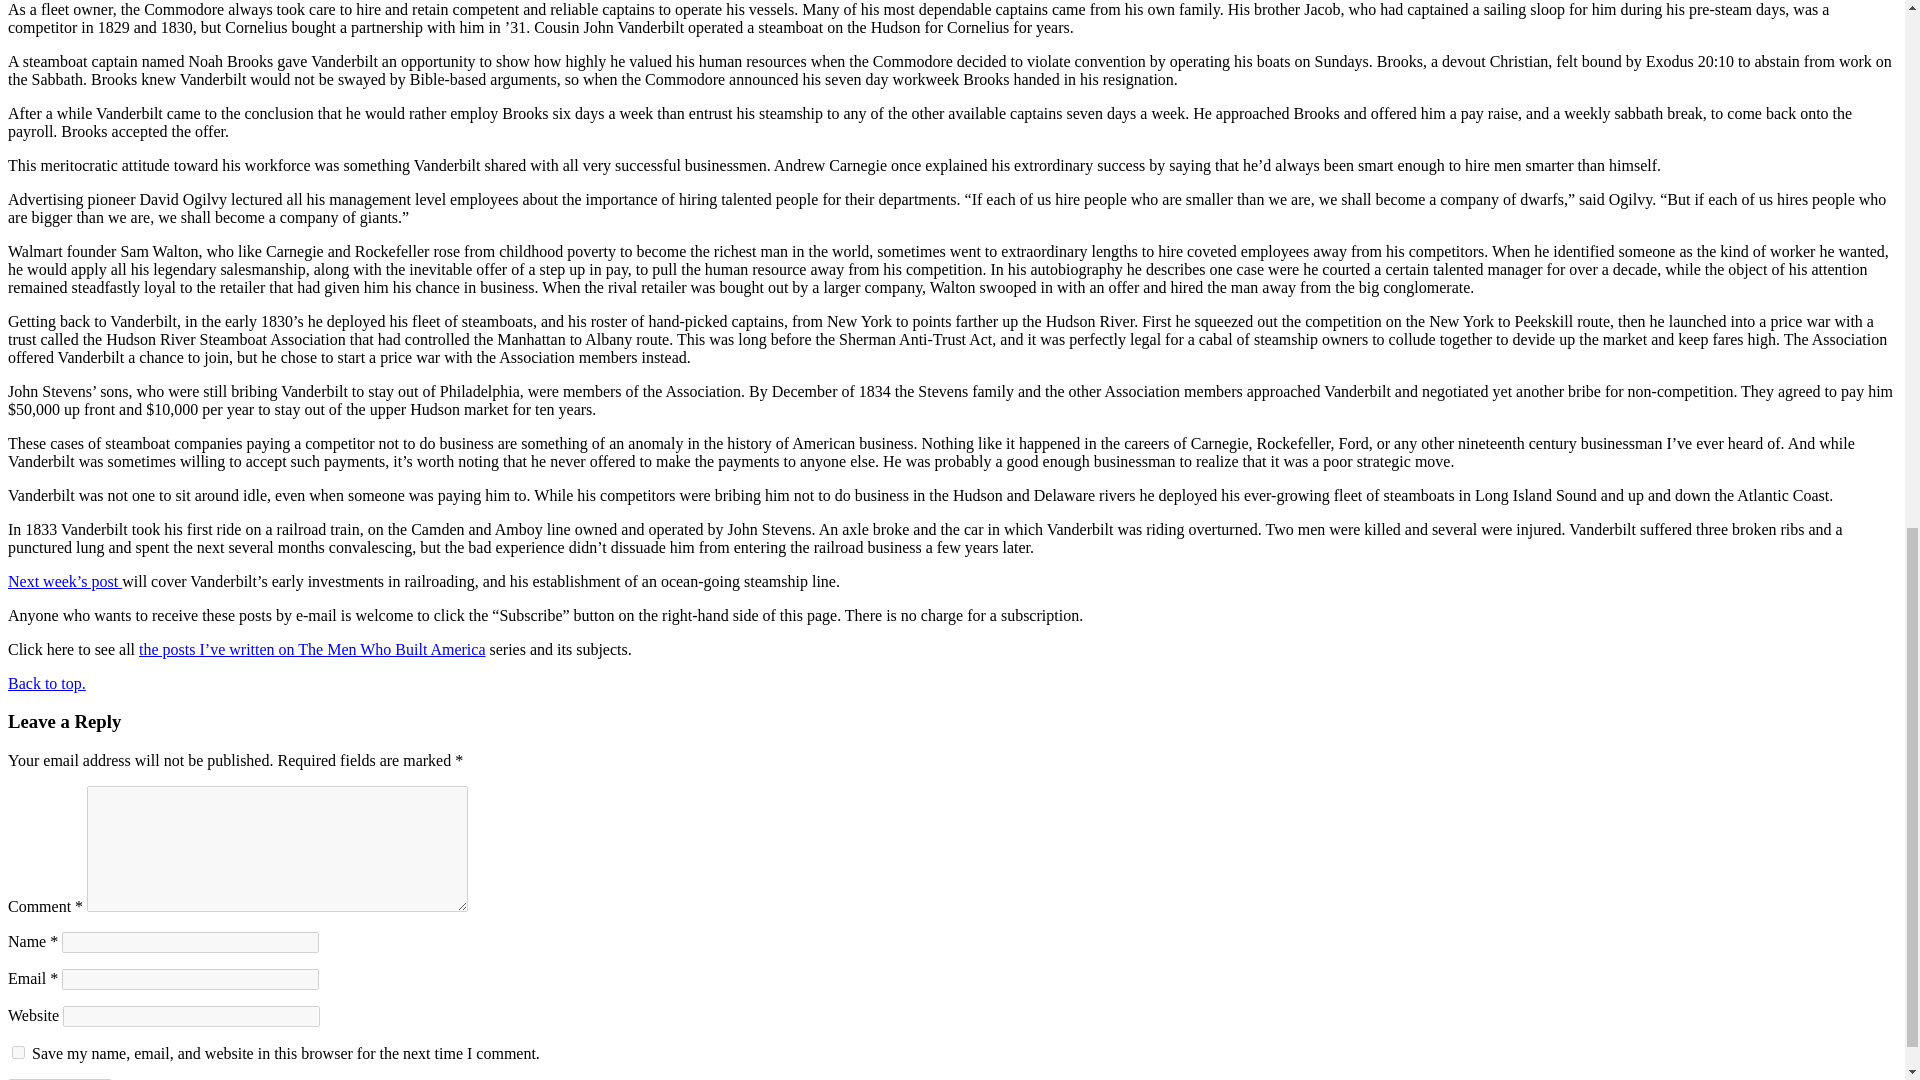 Image resolution: width=1920 pixels, height=1080 pixels. I want to click on Al's posts on the Men Who Built America characters, so click(312, 649).